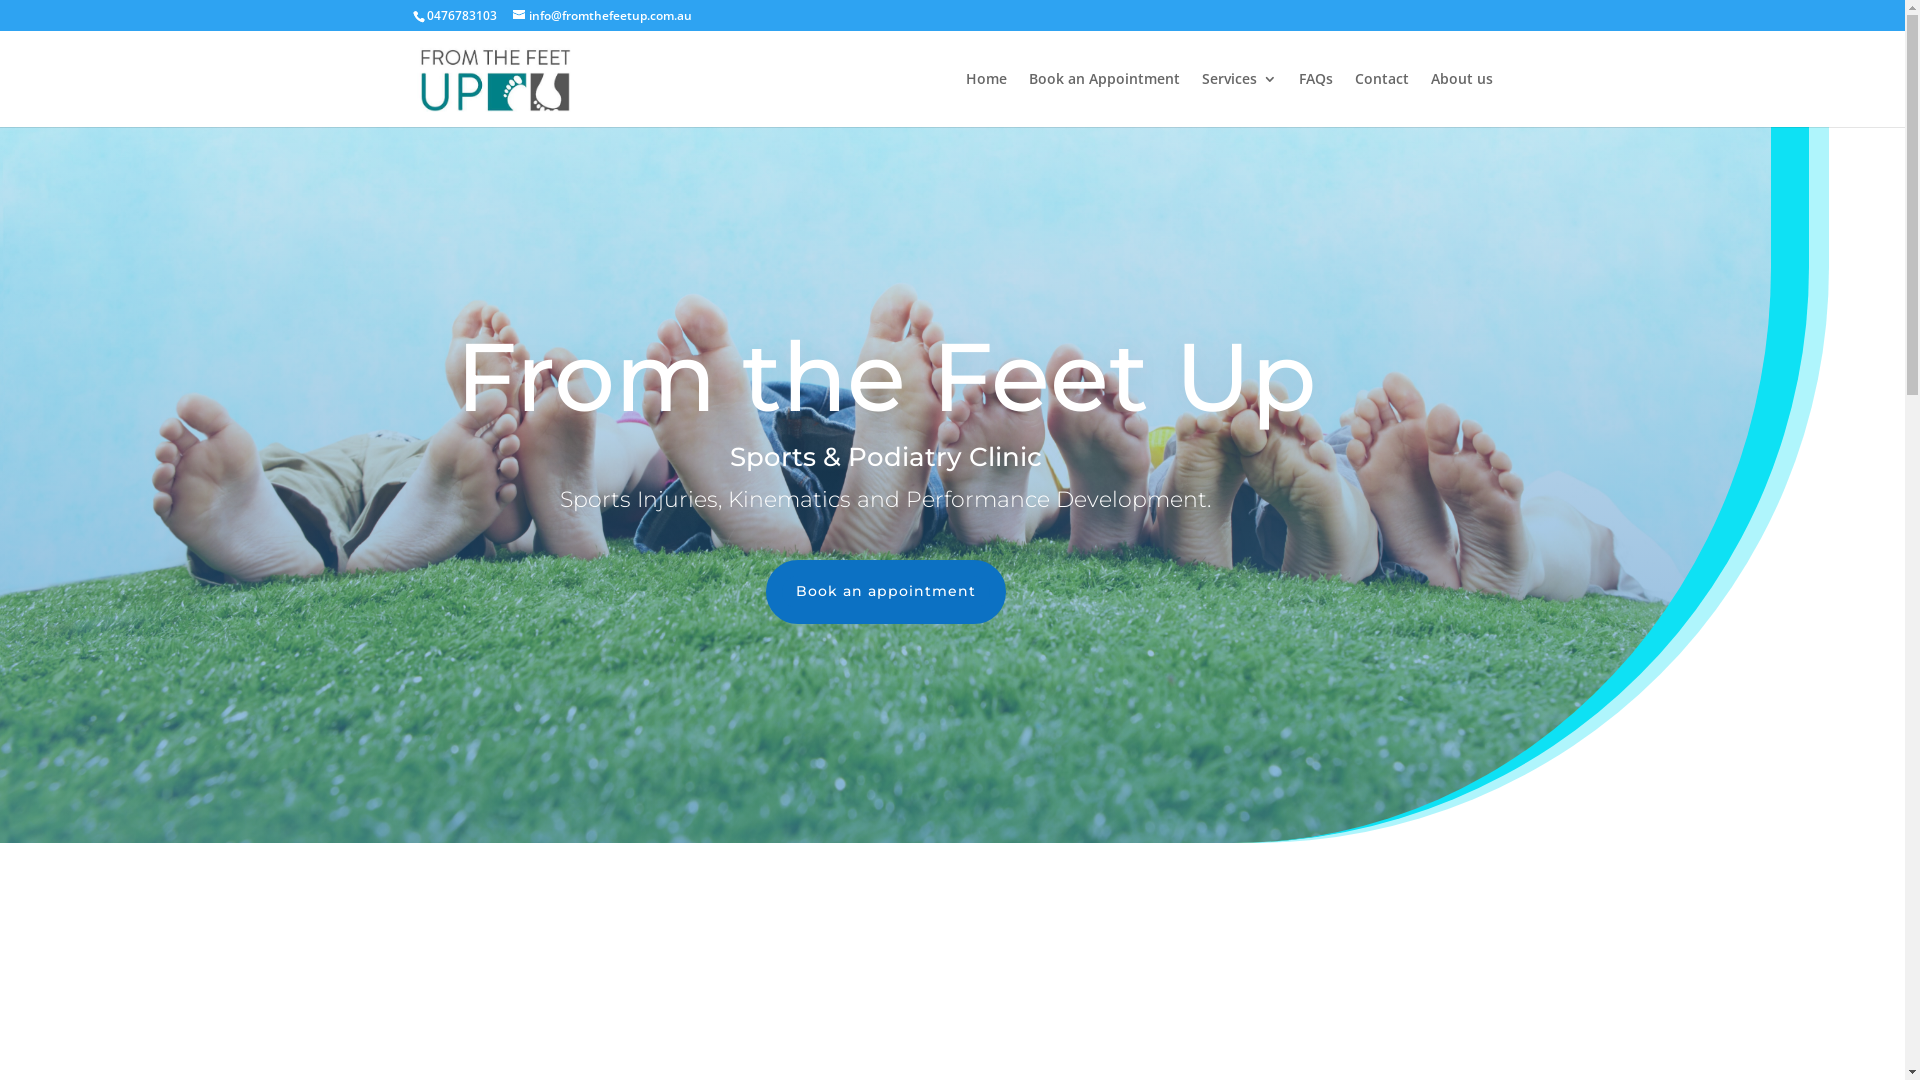  Describe the element at coordinates (1381, 100) in the screenshot. I see `Contact` at that location.